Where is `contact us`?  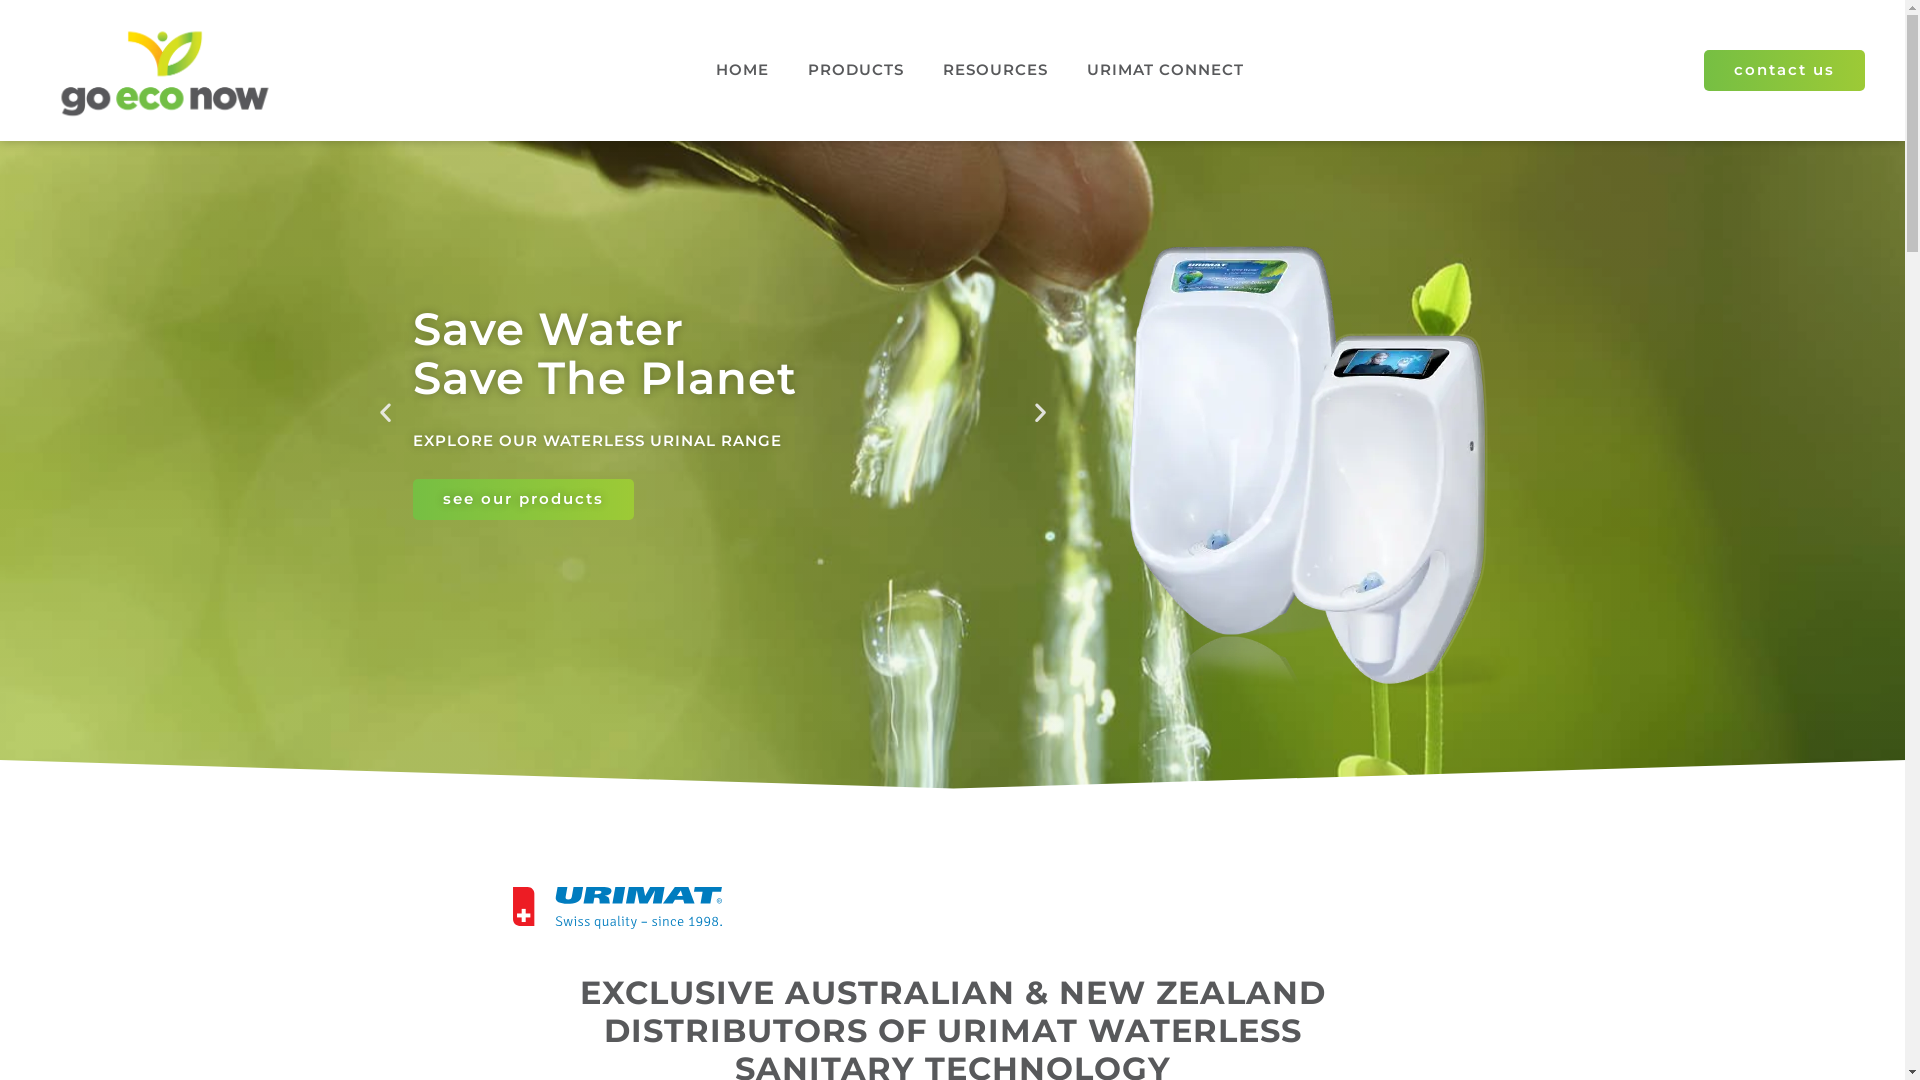 contact us is located at coordinates (1784, 70).